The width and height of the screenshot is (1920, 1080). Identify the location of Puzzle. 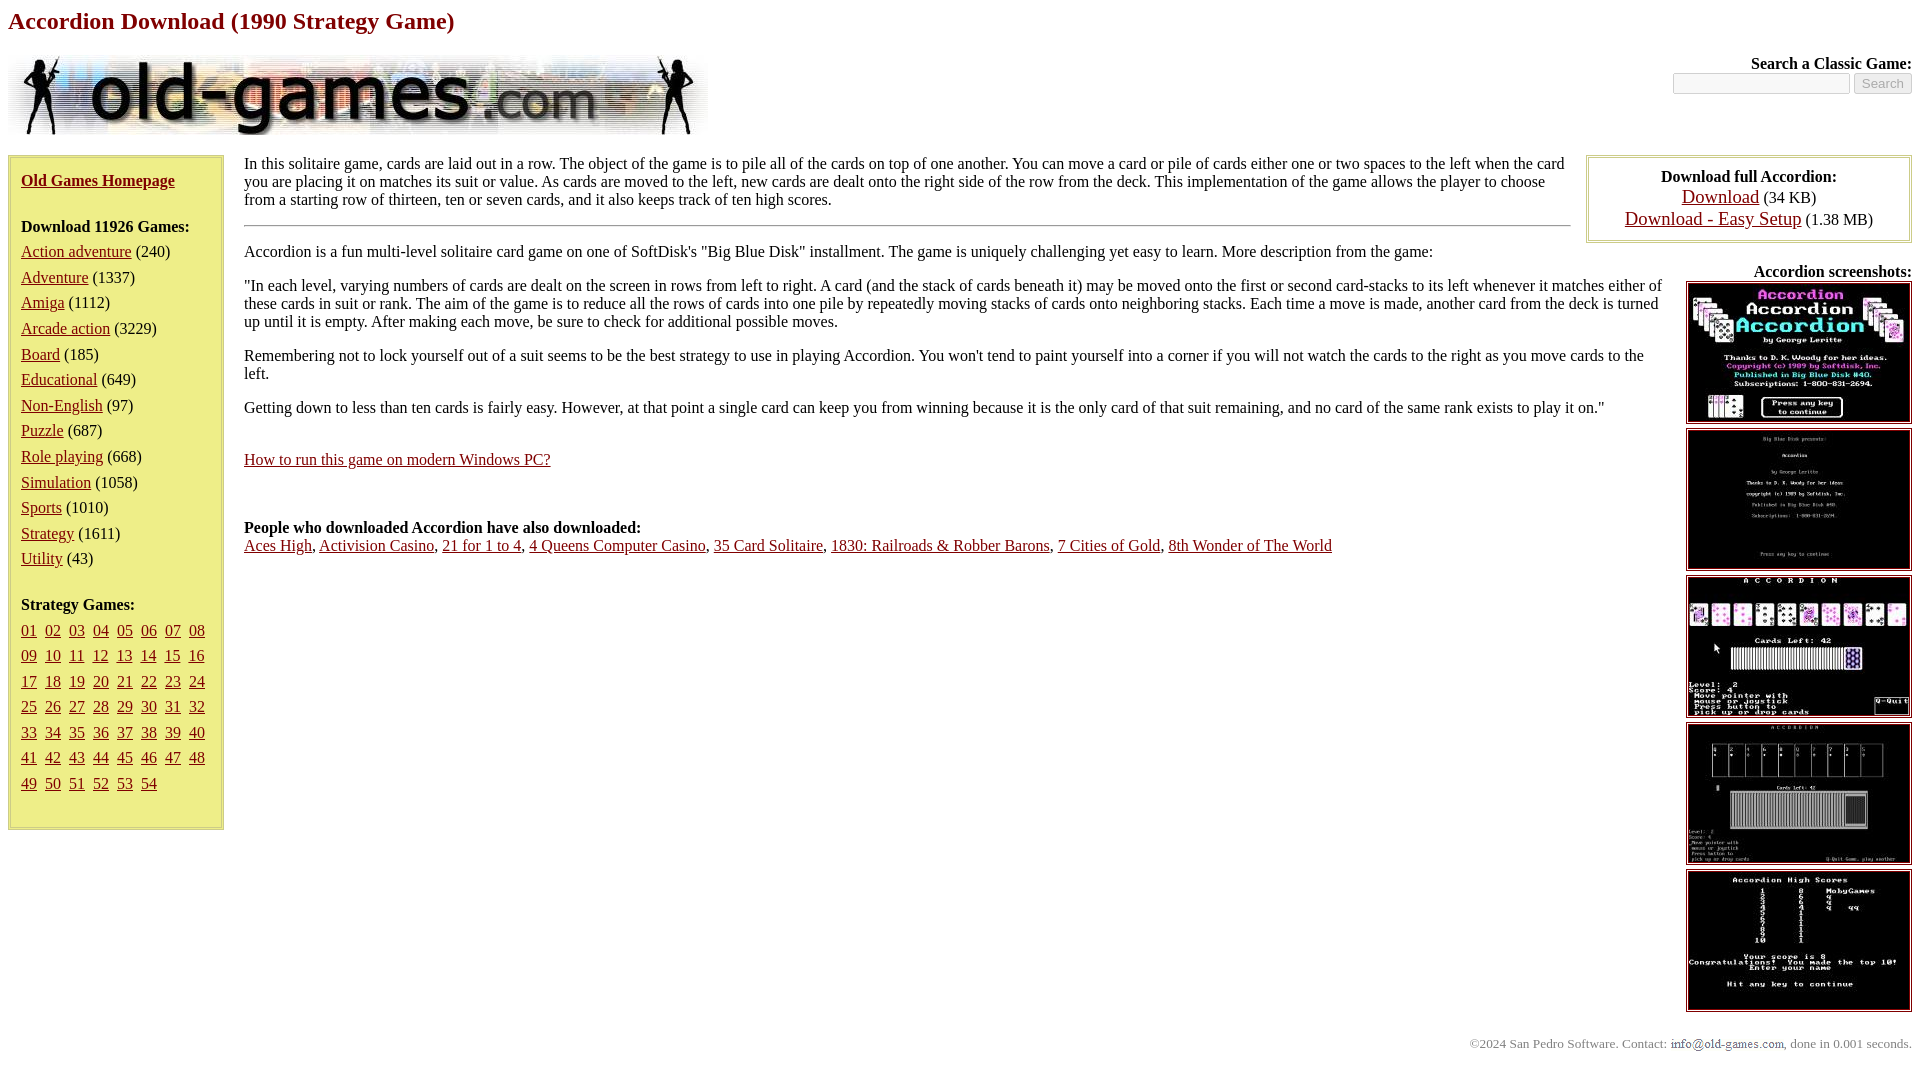
(42, 430).